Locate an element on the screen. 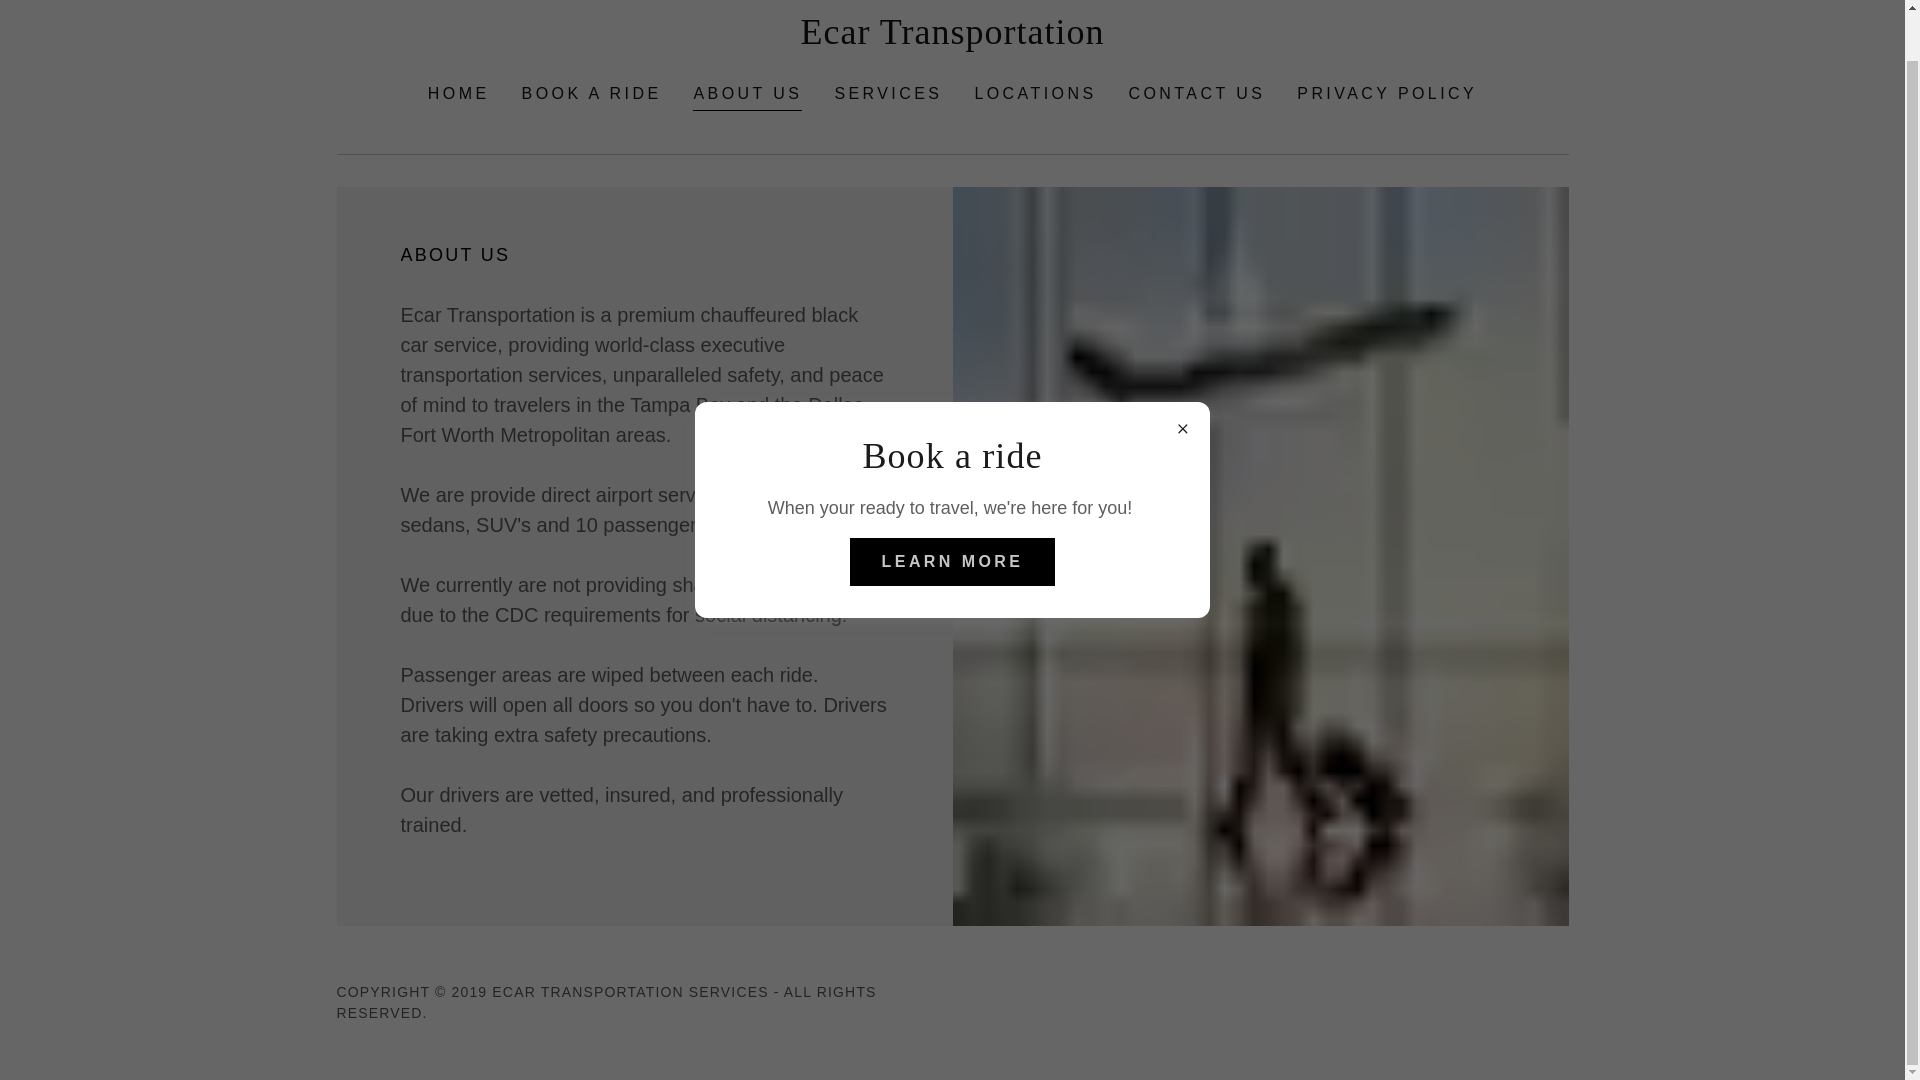 Image resolution: width=1920 pixels, height=1080 pixels. LEARN MORE is located at coordinates (953, 512).